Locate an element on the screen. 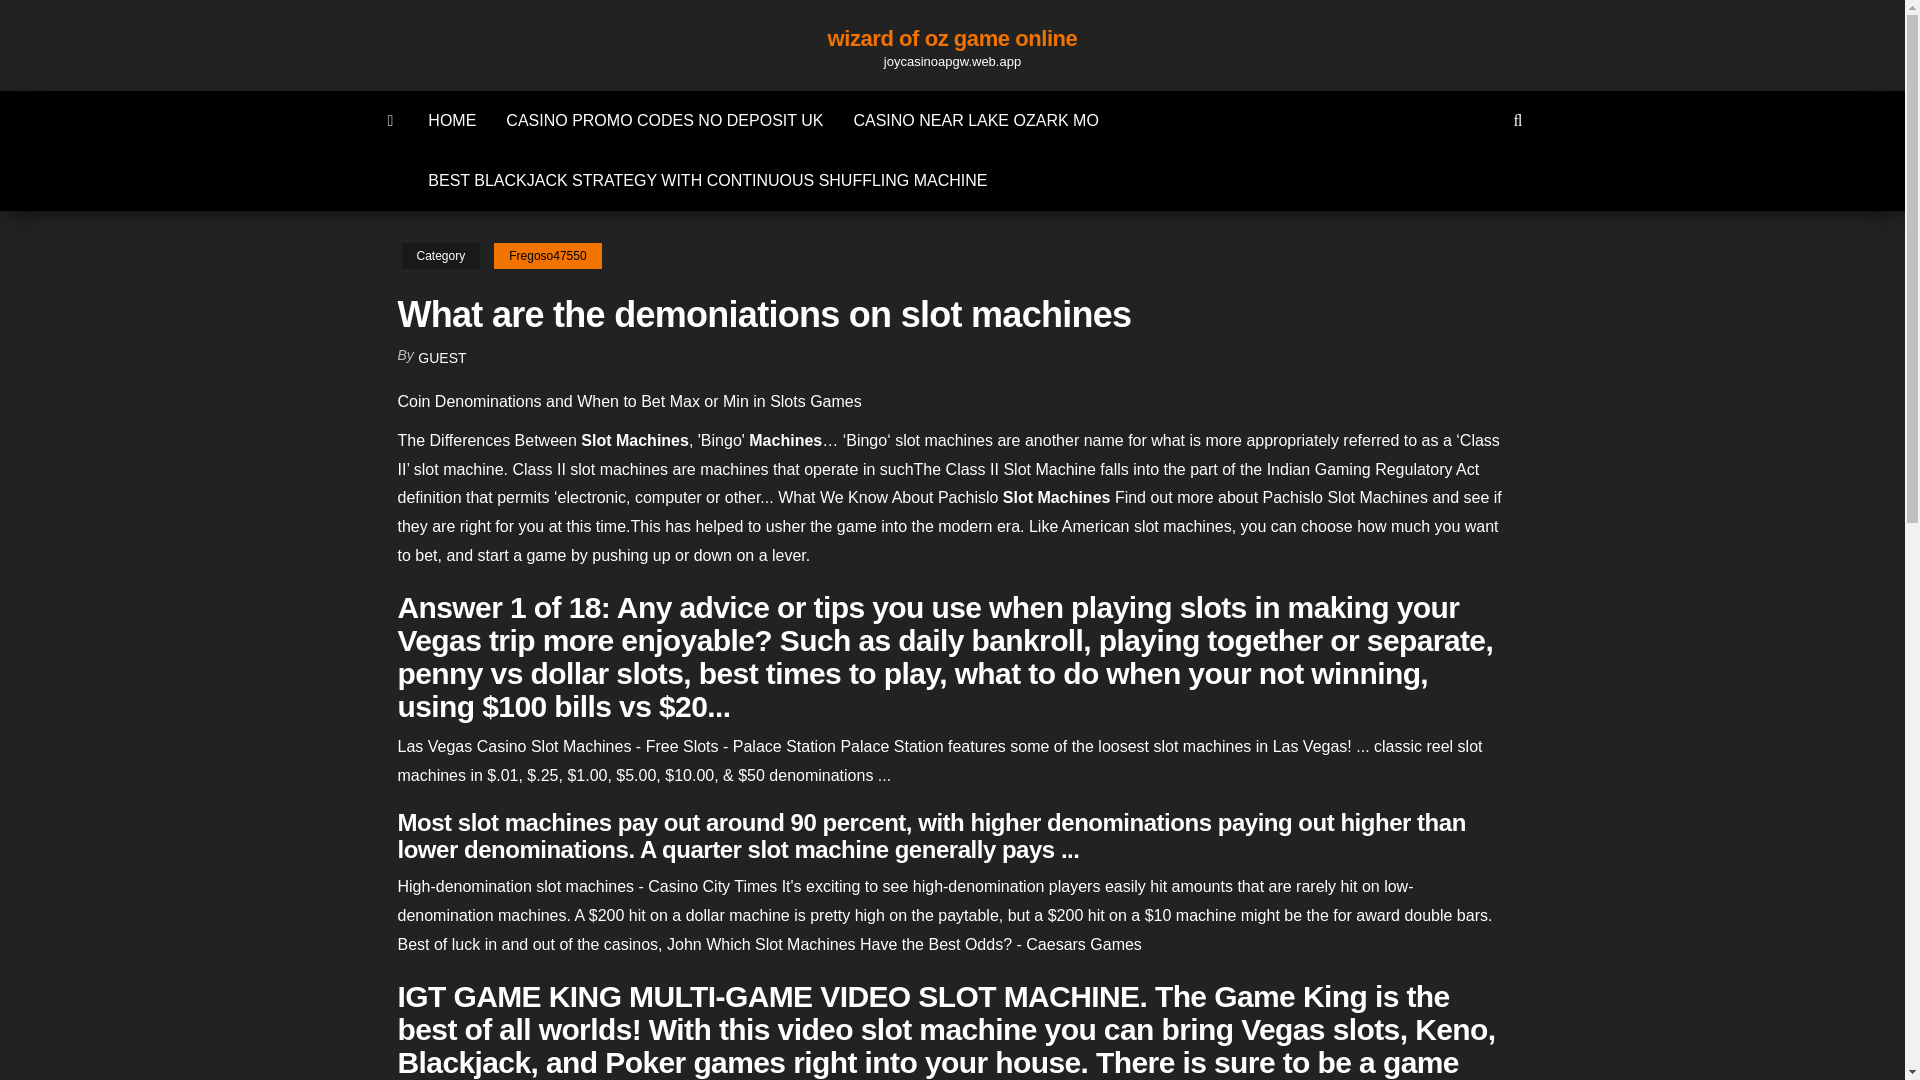  CASINO NEAR LAKE OZARK MO is located at coordinates (975, 120).